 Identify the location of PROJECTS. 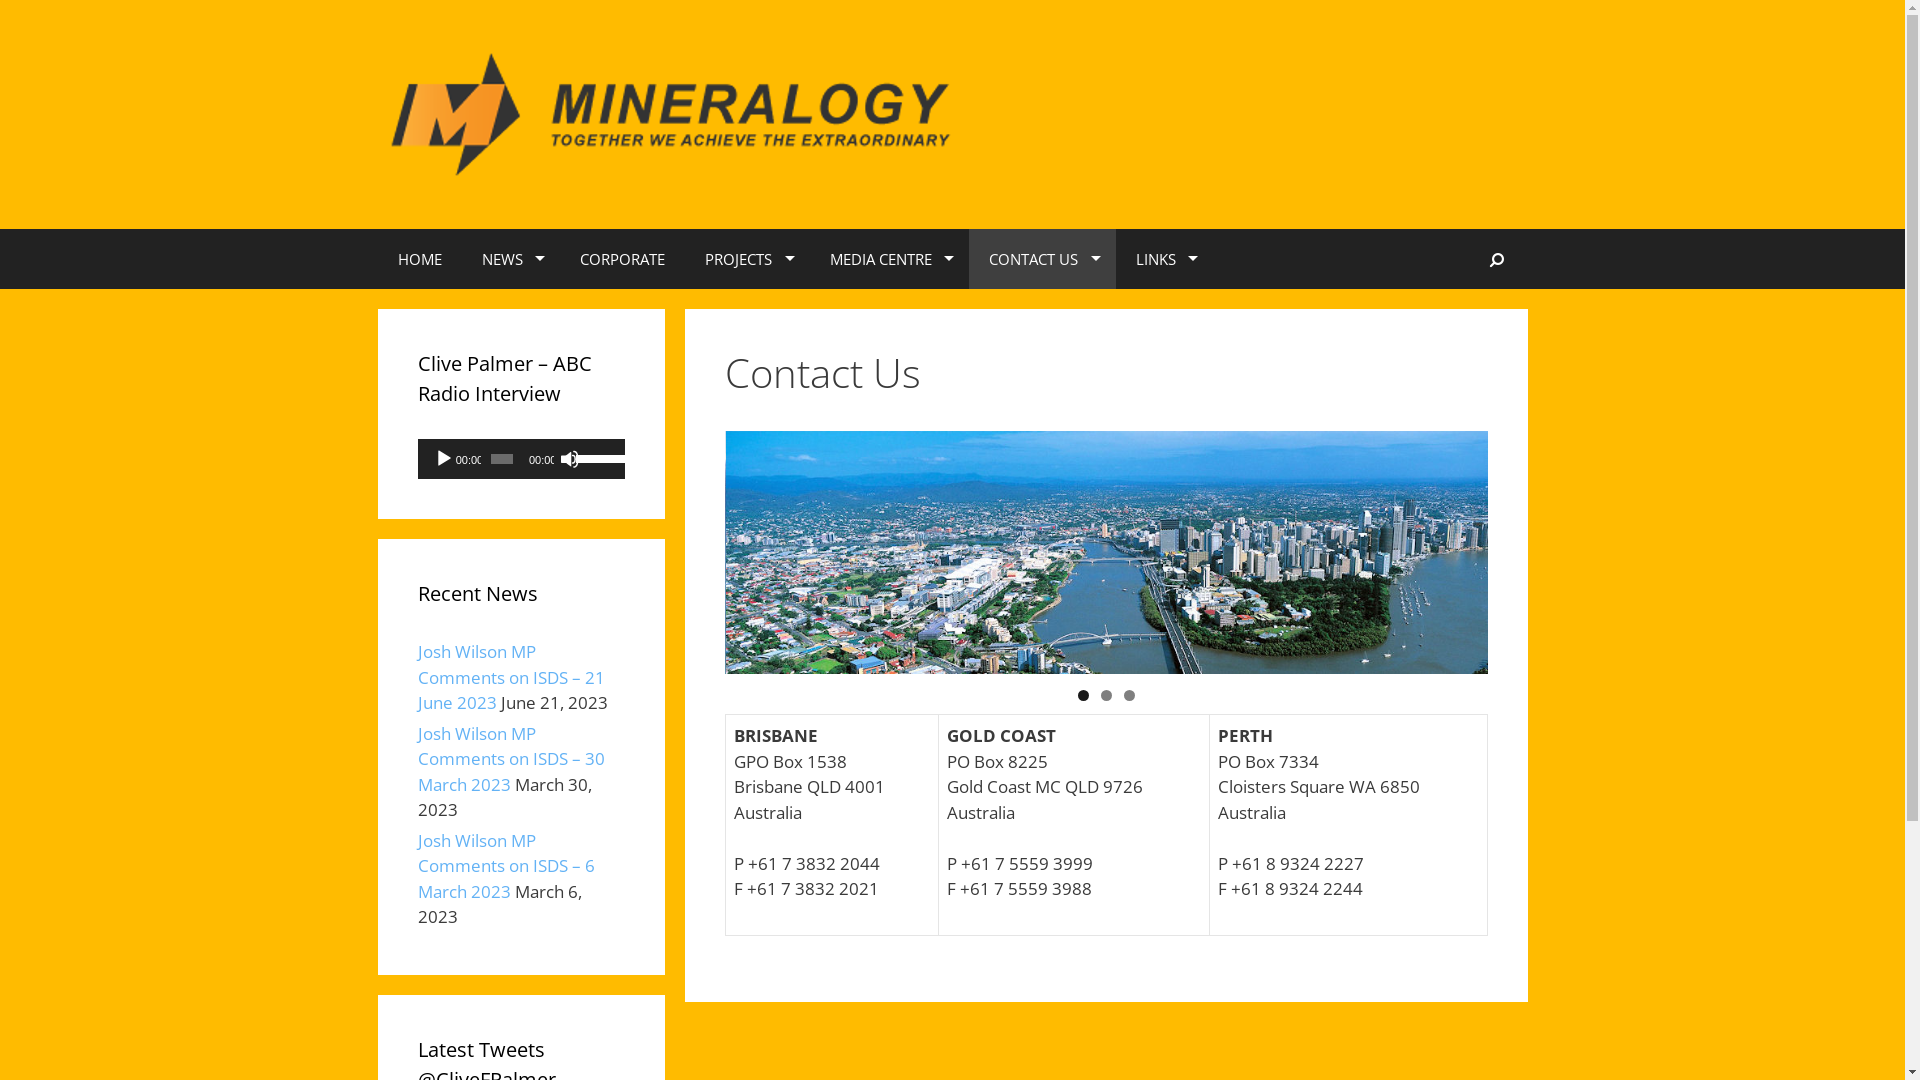
(748, 259).